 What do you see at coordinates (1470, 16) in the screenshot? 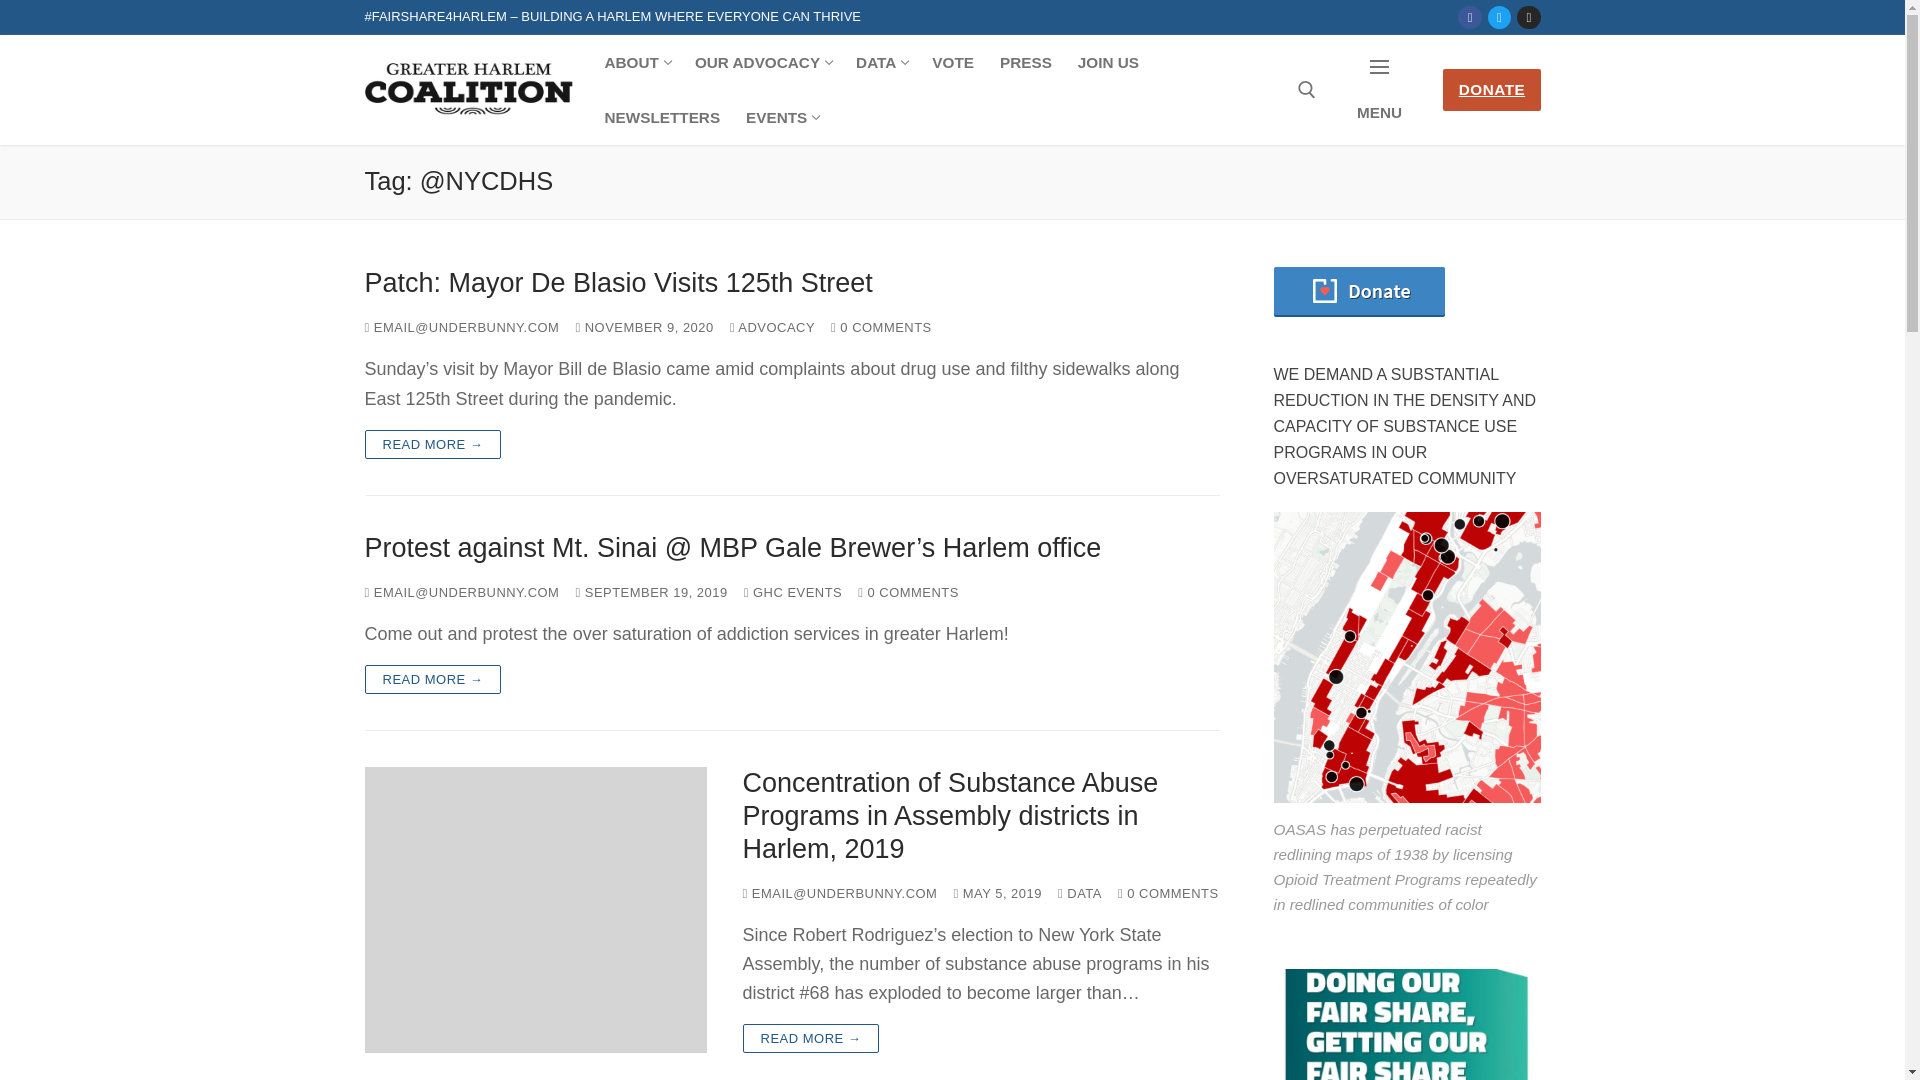
I see `NEWSLETTERS` at bounding box center [1470, 16].